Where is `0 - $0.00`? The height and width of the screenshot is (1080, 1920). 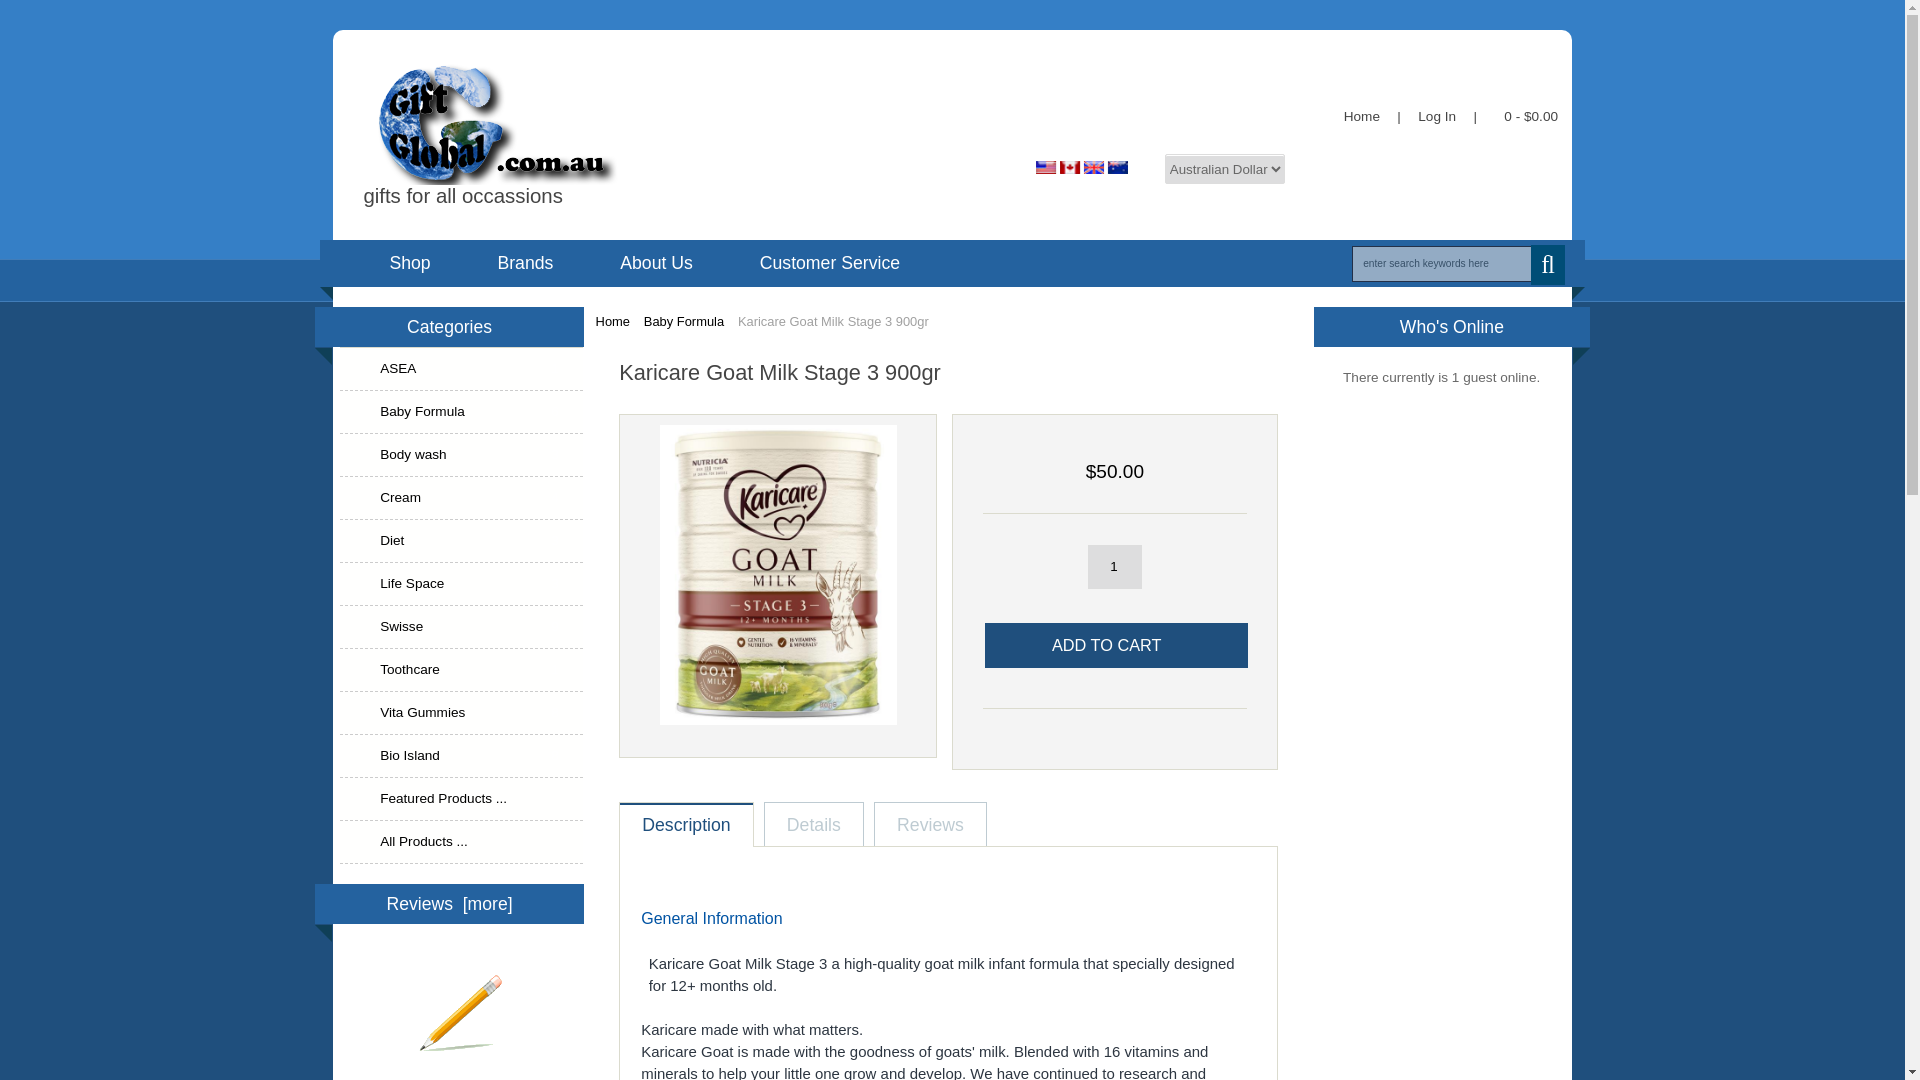
0 - $0.00 is located at coordinates (1526, 116).